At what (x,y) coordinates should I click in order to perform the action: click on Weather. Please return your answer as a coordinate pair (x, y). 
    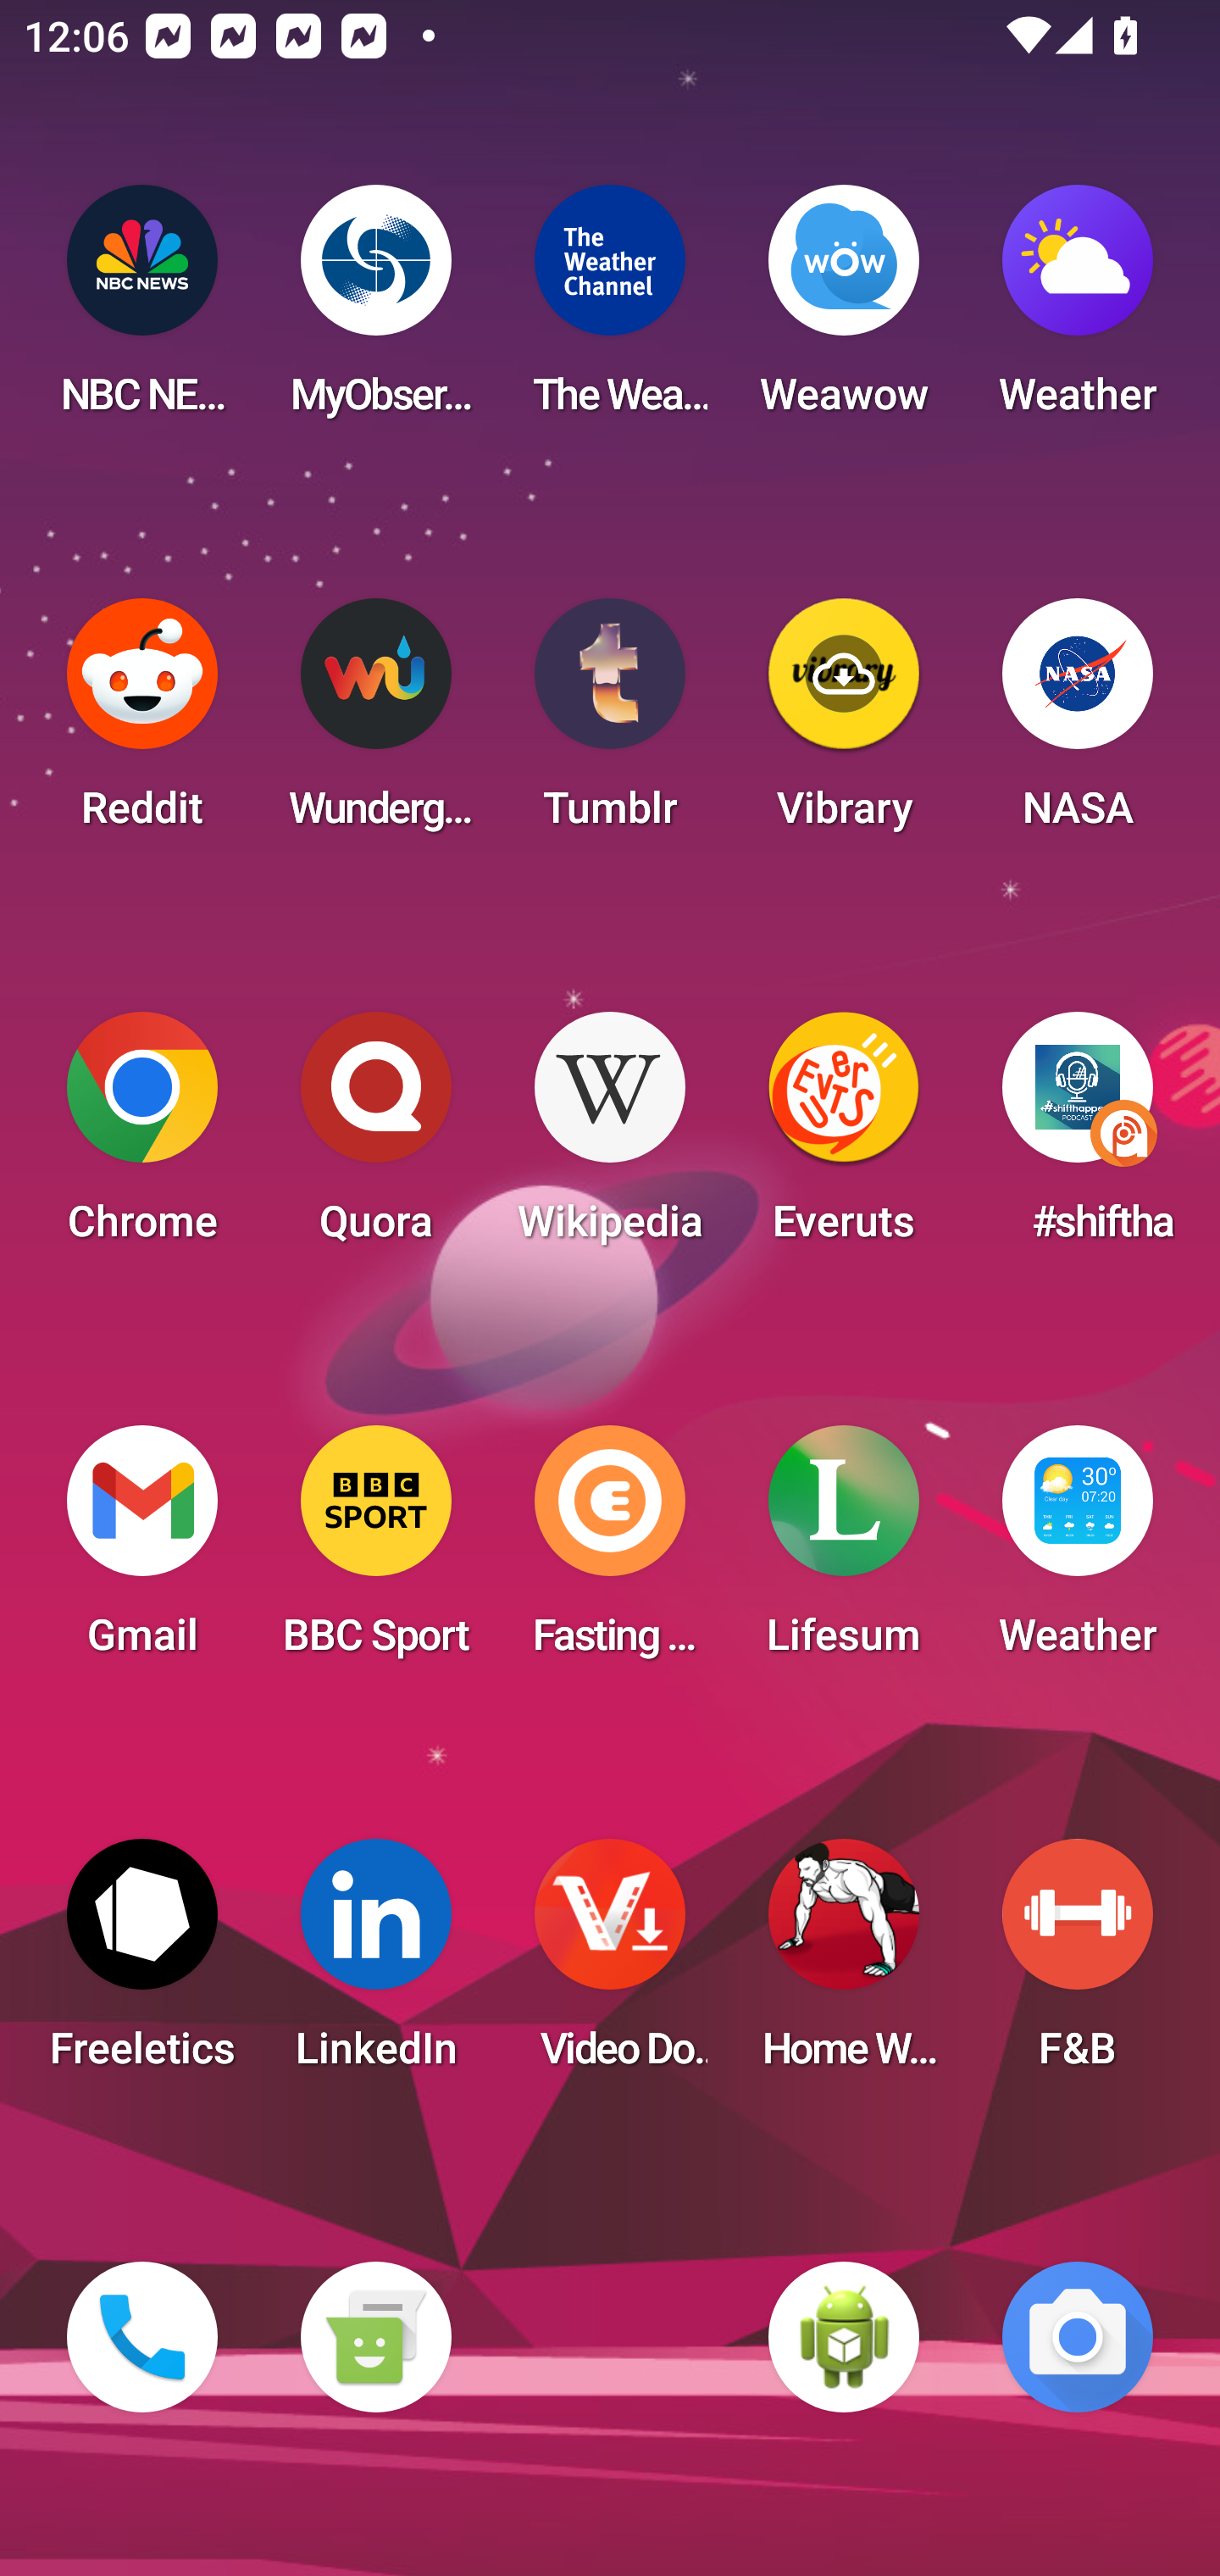
    Looking at the image, I should click on (1078, 310).